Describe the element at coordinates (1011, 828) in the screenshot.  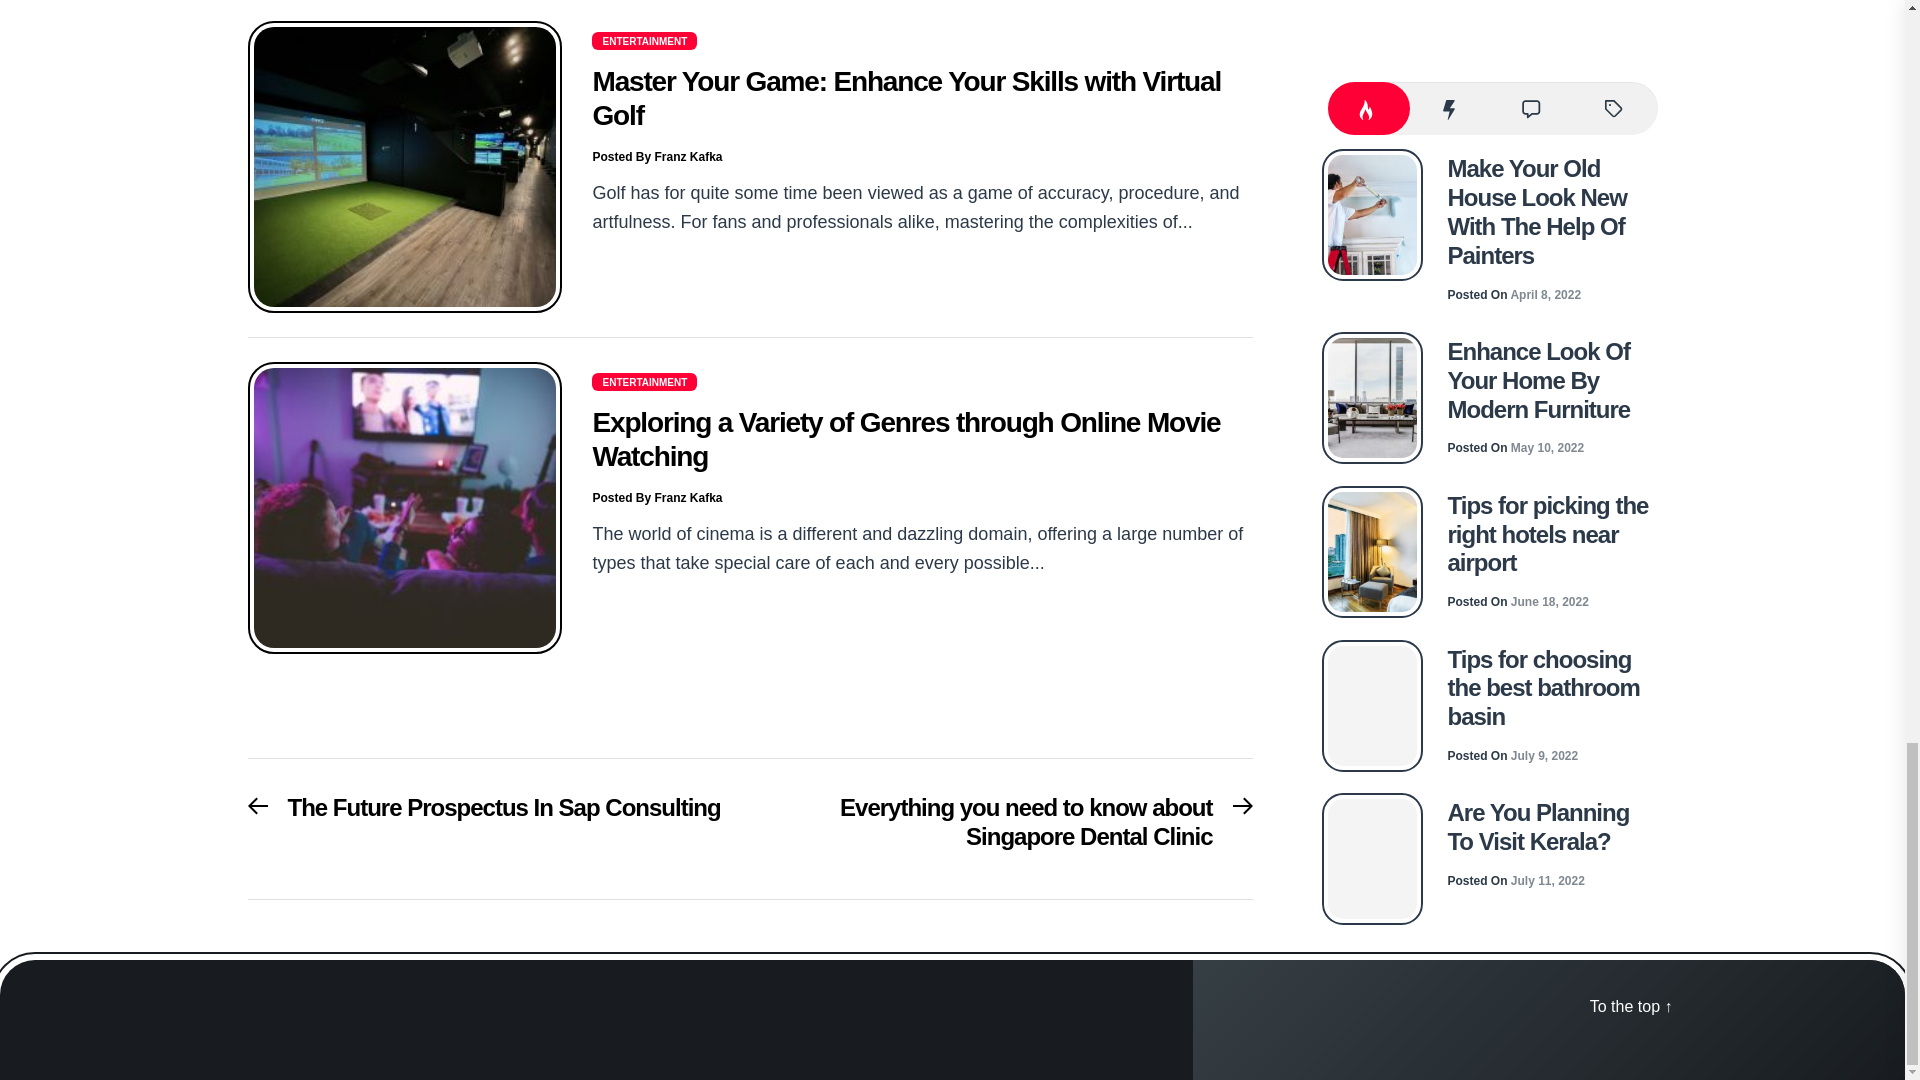
I see `Posted By Franz Kafka` at that location.